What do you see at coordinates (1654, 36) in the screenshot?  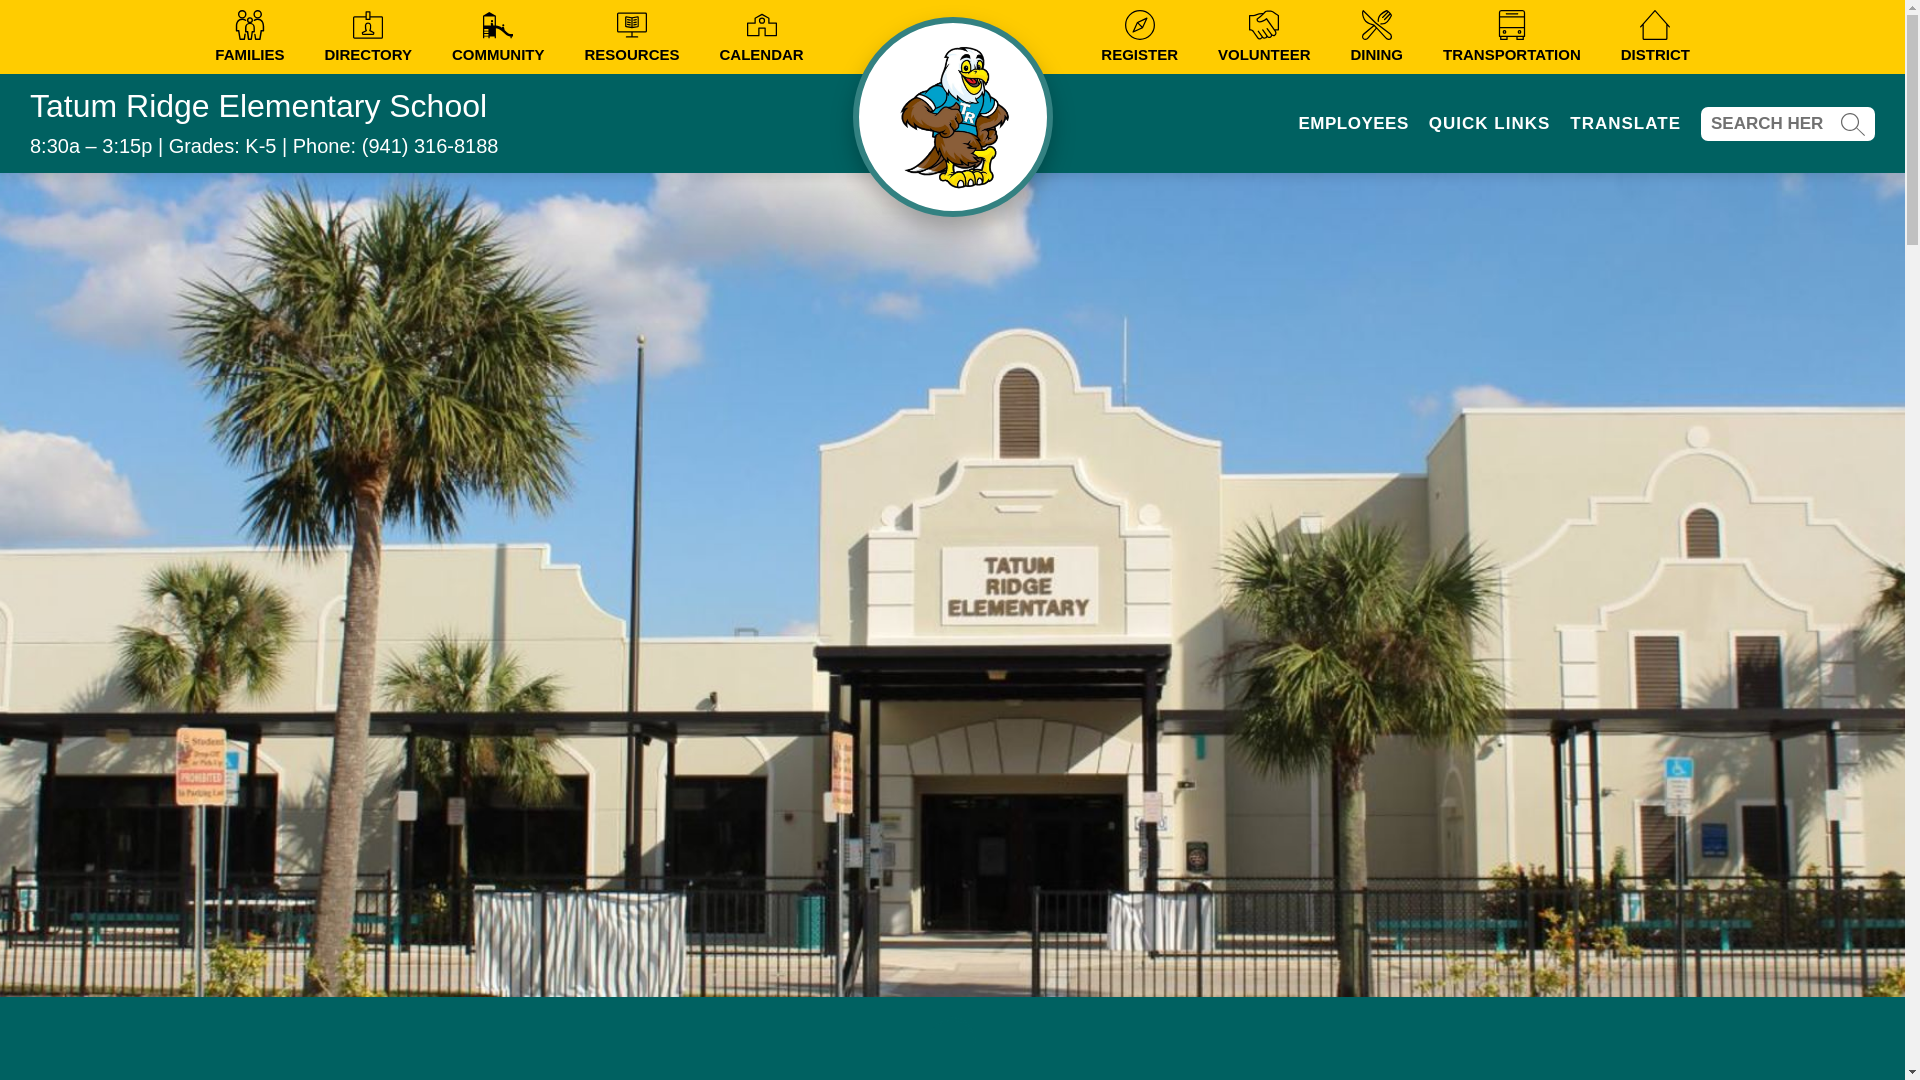 I see `DISTRICT` at bounding box center [1654, 36].